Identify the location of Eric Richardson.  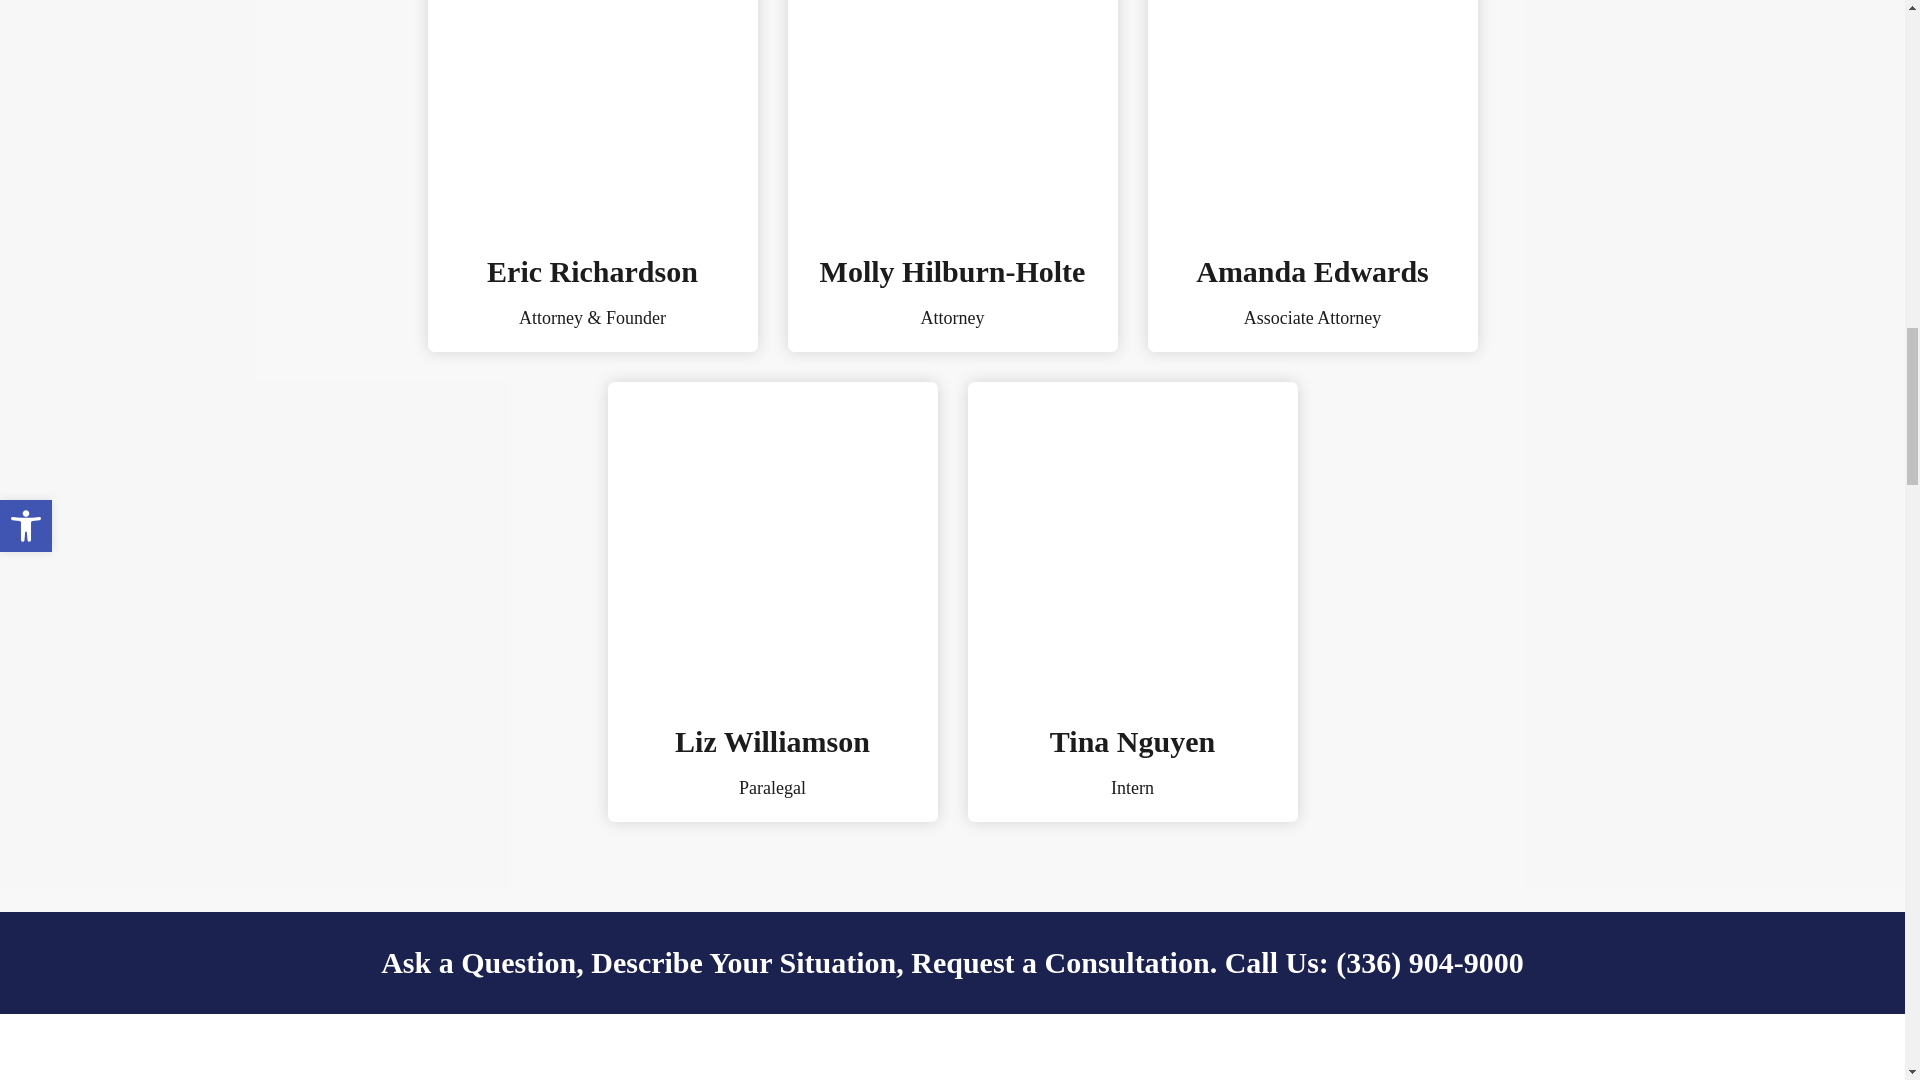
(593, 112).